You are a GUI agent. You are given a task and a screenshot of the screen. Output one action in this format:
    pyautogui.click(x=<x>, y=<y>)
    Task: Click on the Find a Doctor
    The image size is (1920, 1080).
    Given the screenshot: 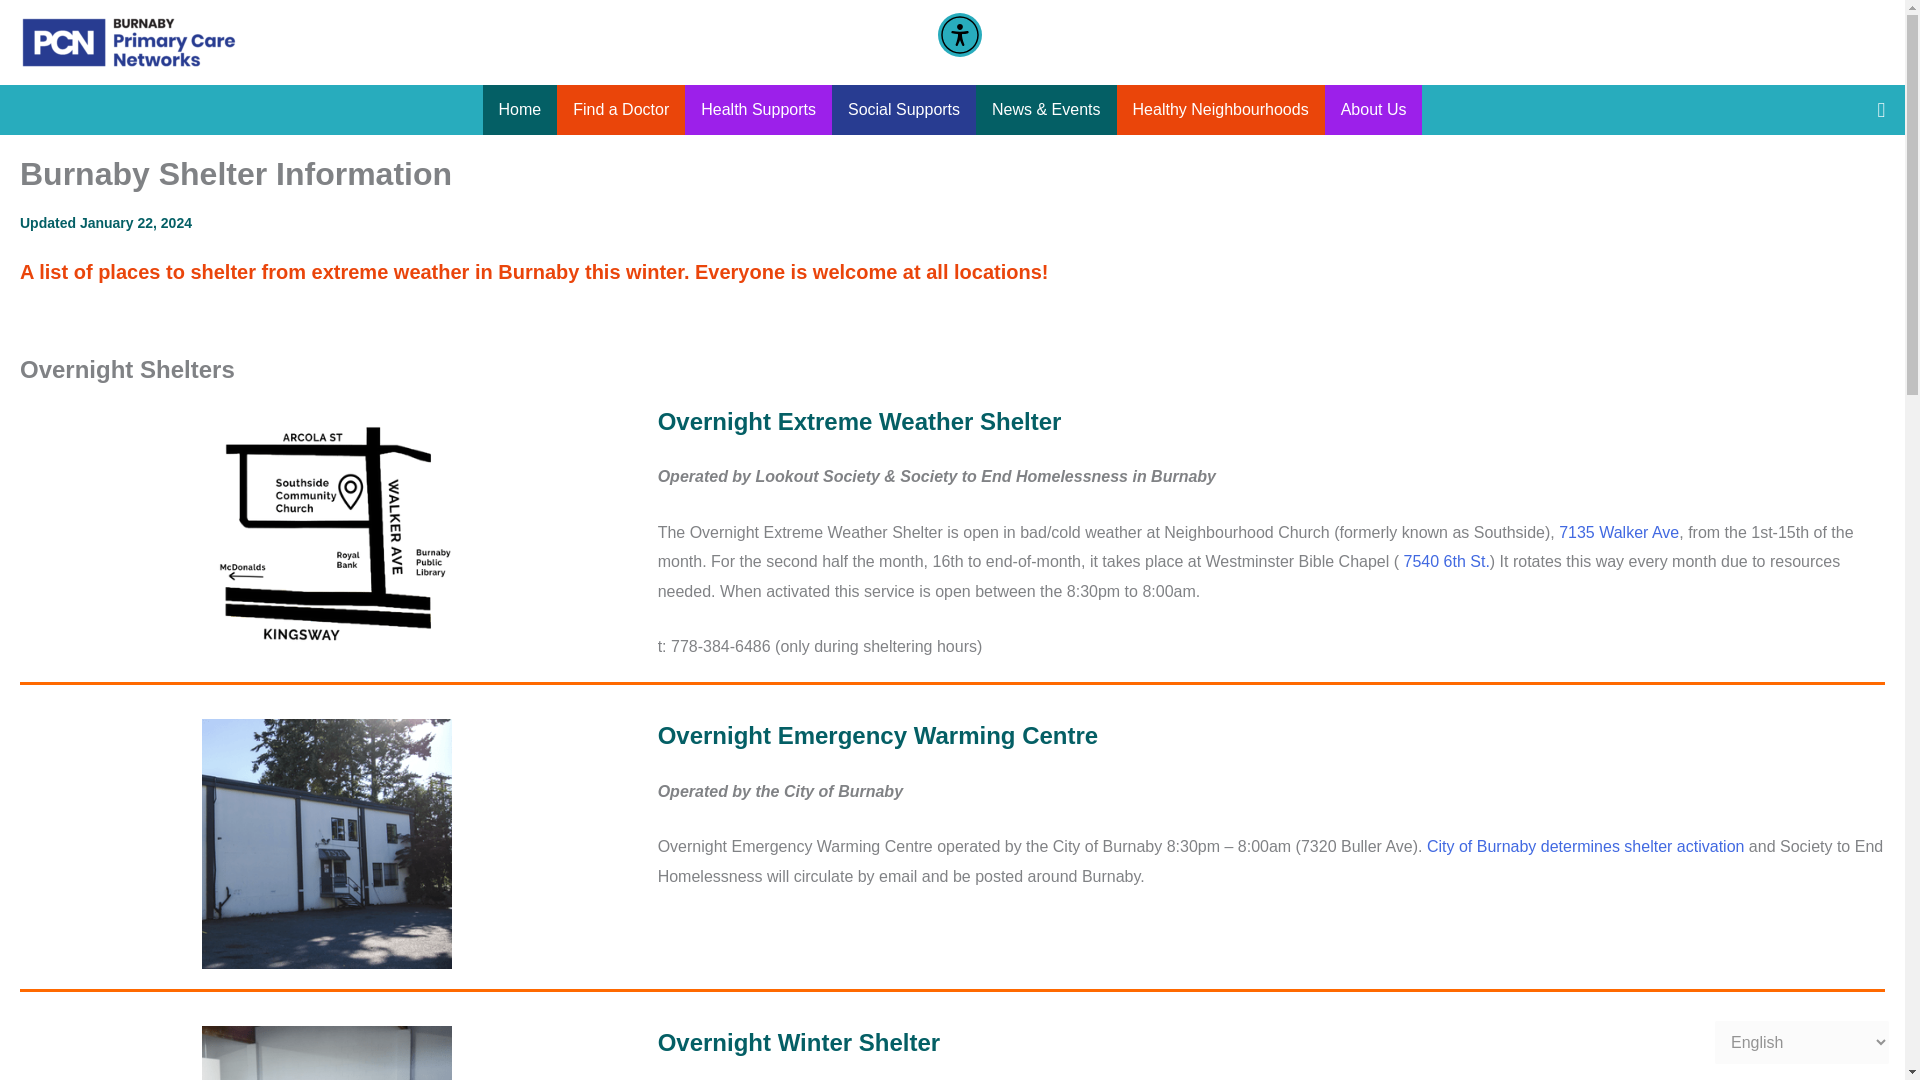 What is the action you would take?
    pyautogui.click(x=620, y=110)
    